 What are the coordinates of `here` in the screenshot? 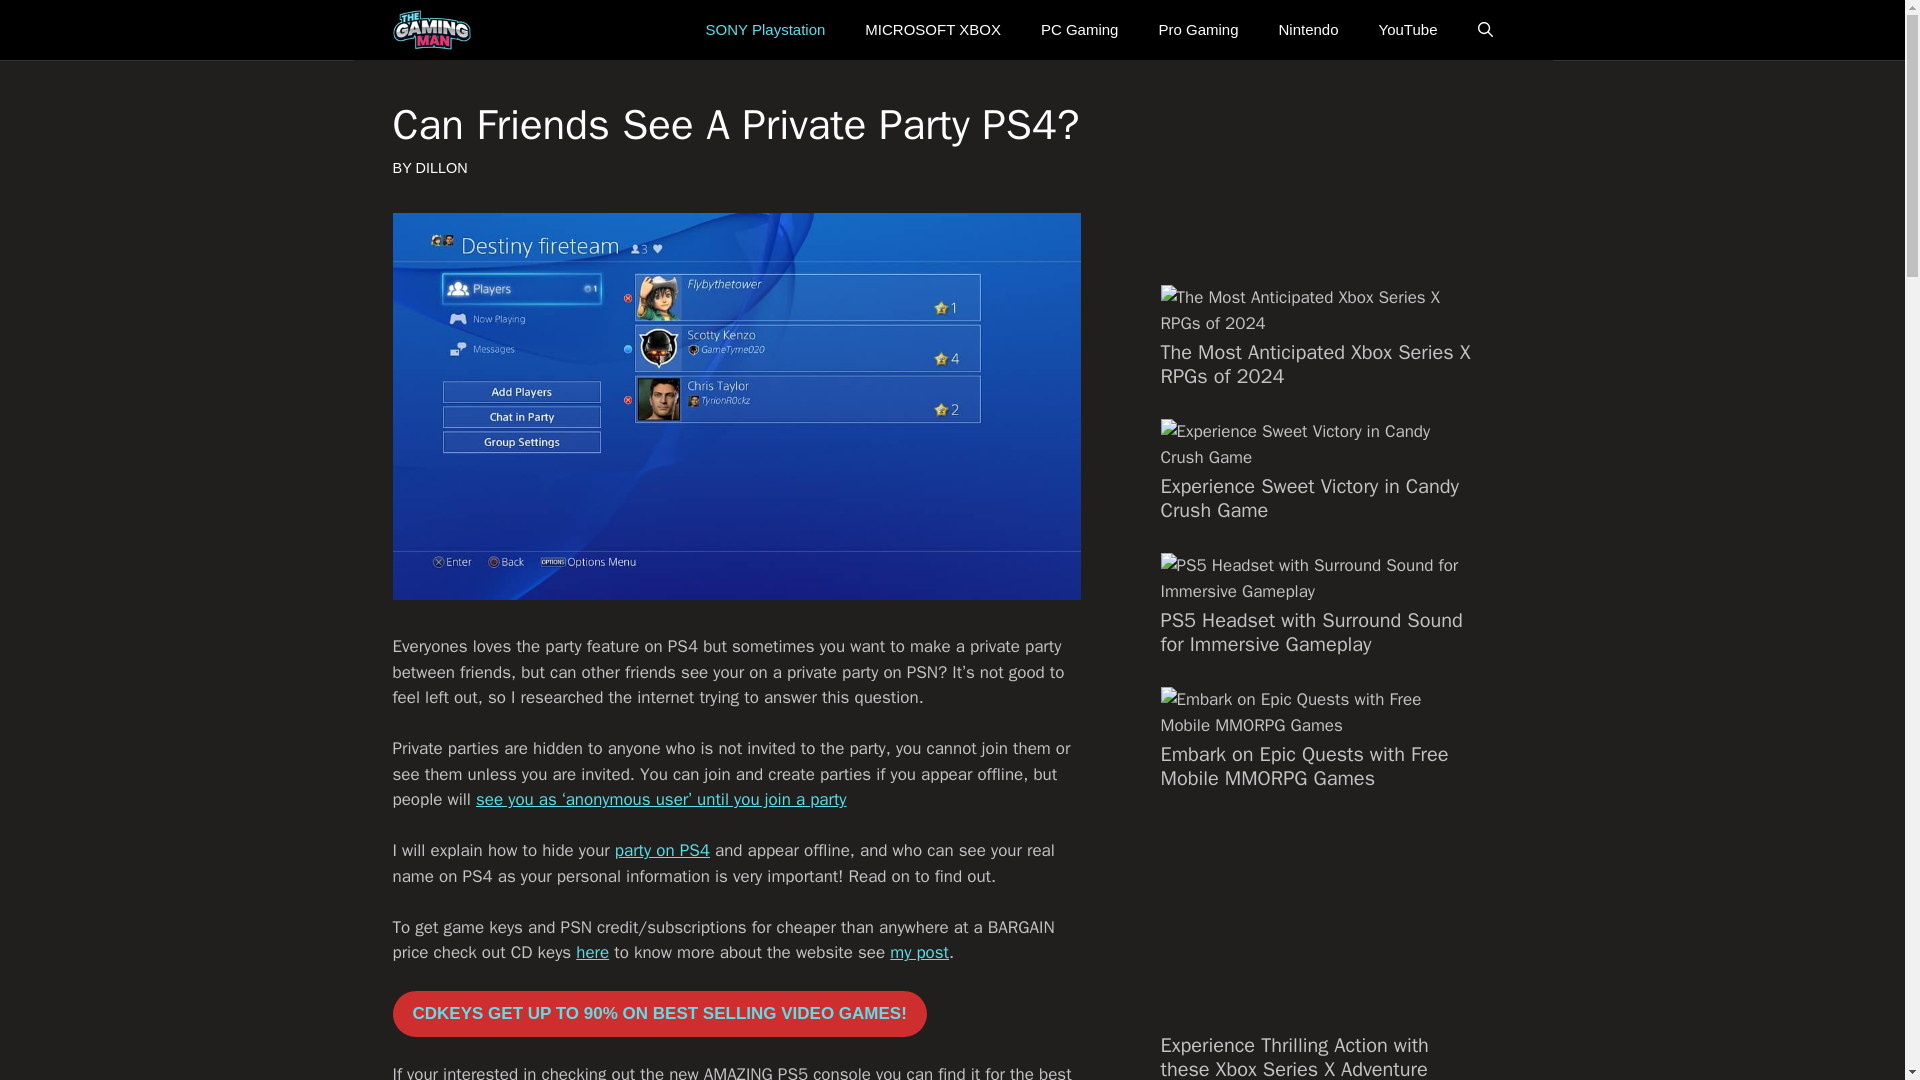 It's located at (592, 952).